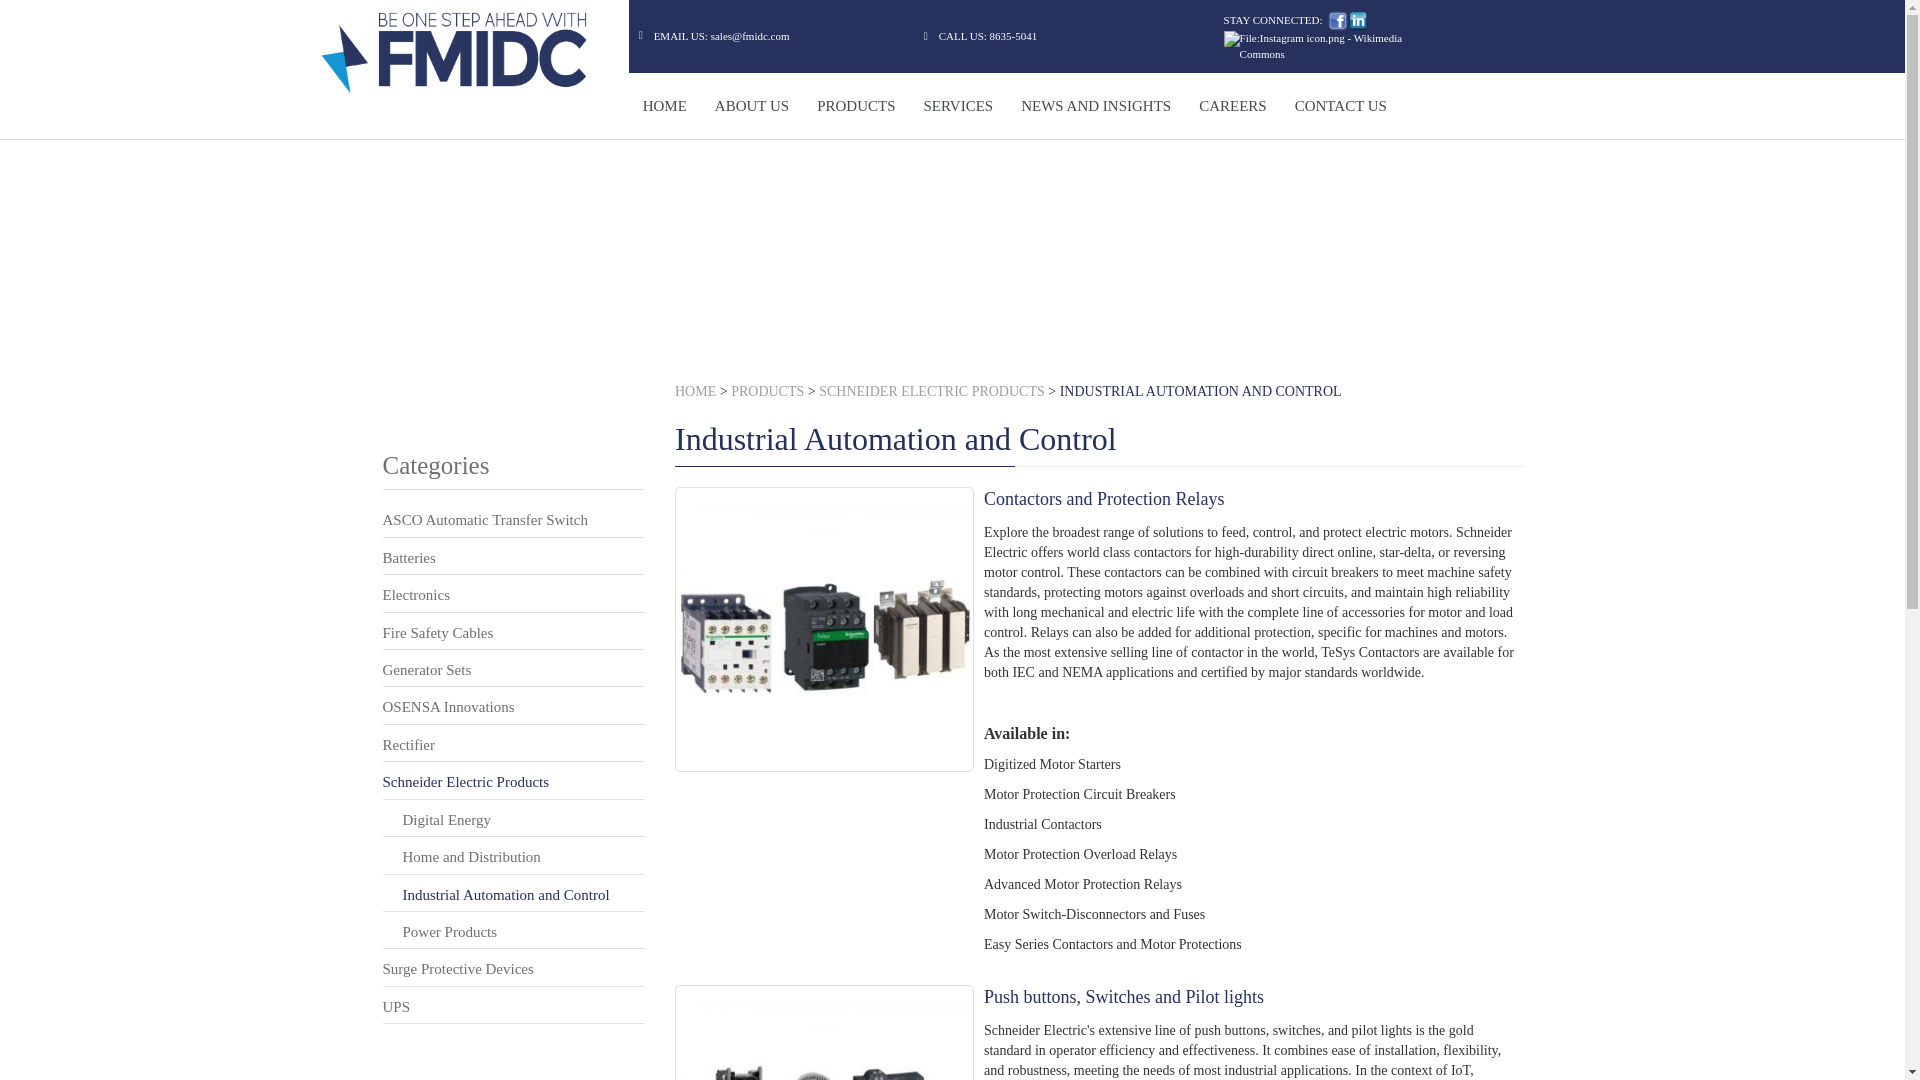 The image size is (1920, 1080). What do you see at coordinates (448, 706) in the screenshot?
I see `OSENSA Innovations` at bounding box center [448, 706].